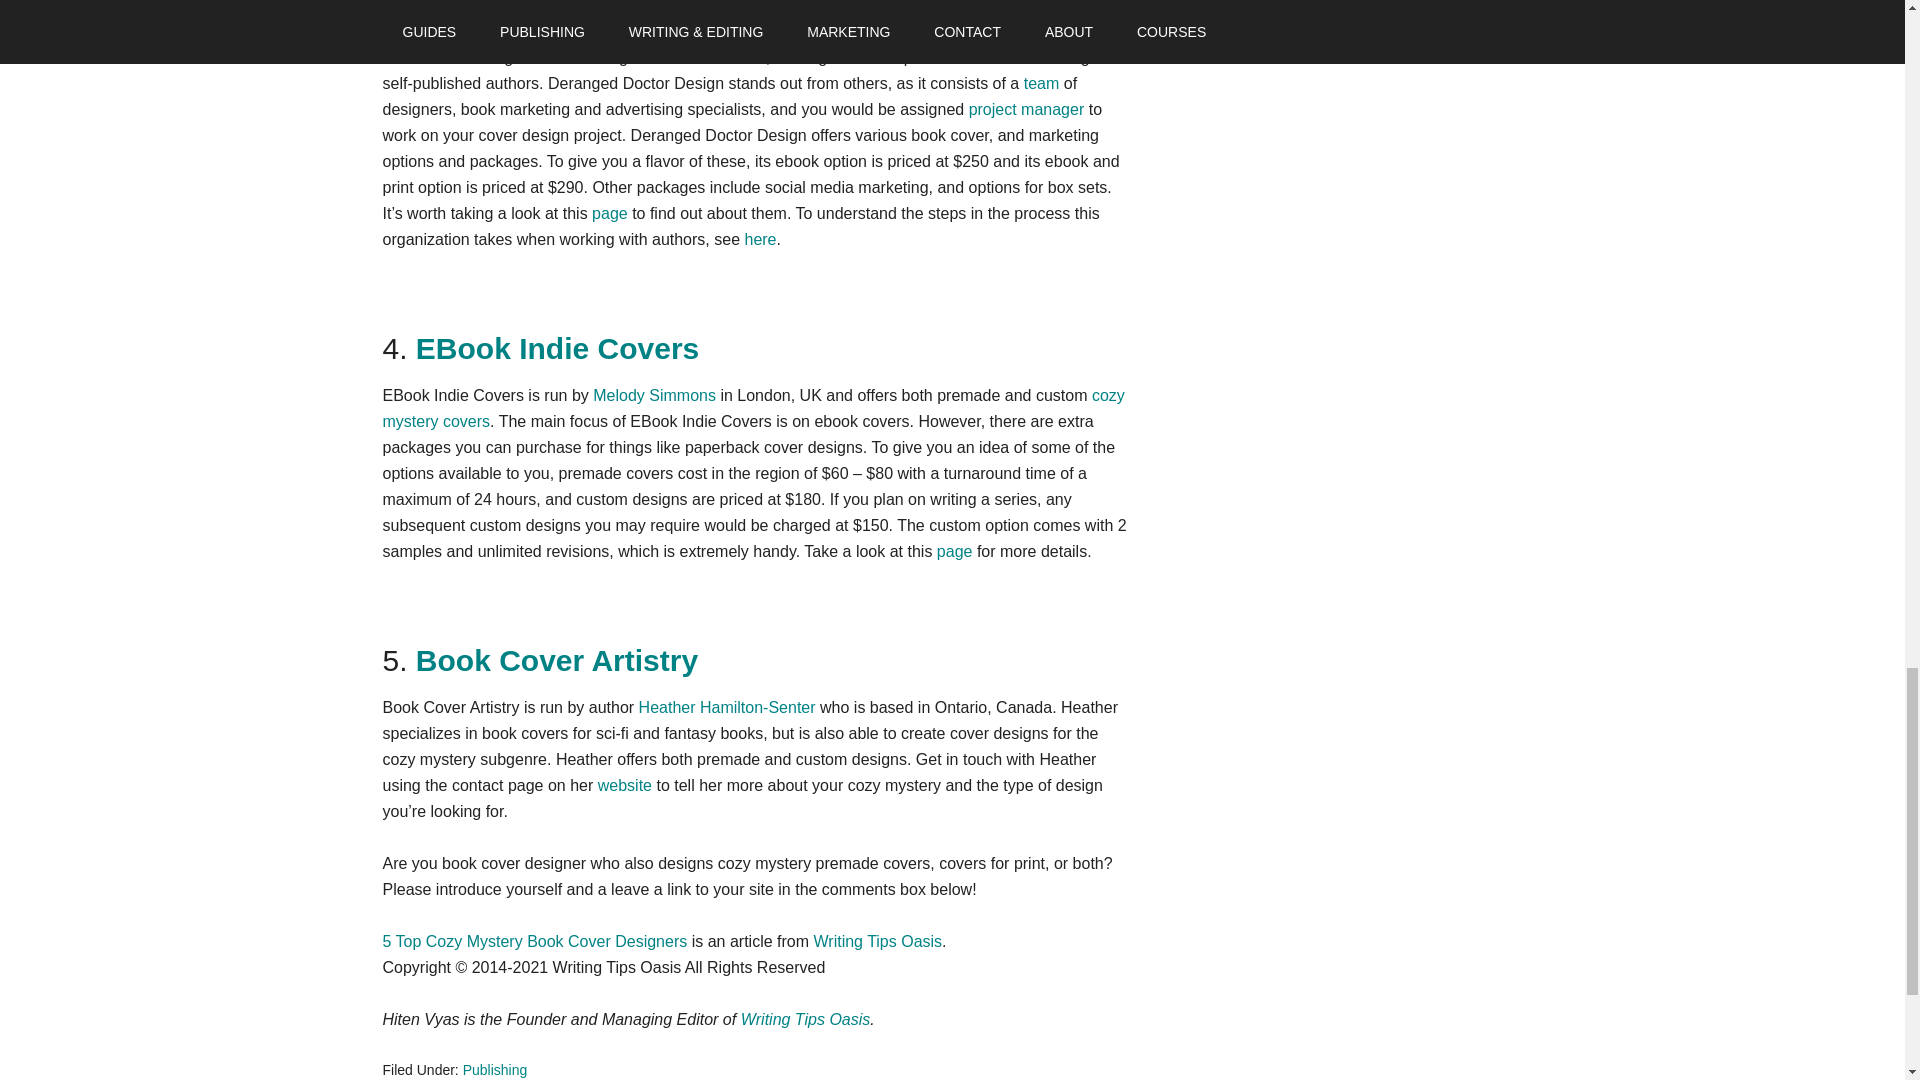 The image size is (1920, 1080). Describe the element at coordinates (534, 942) in the screenshot. I see `5 Top Cozy Mystery Book Cover Designers` at that location.